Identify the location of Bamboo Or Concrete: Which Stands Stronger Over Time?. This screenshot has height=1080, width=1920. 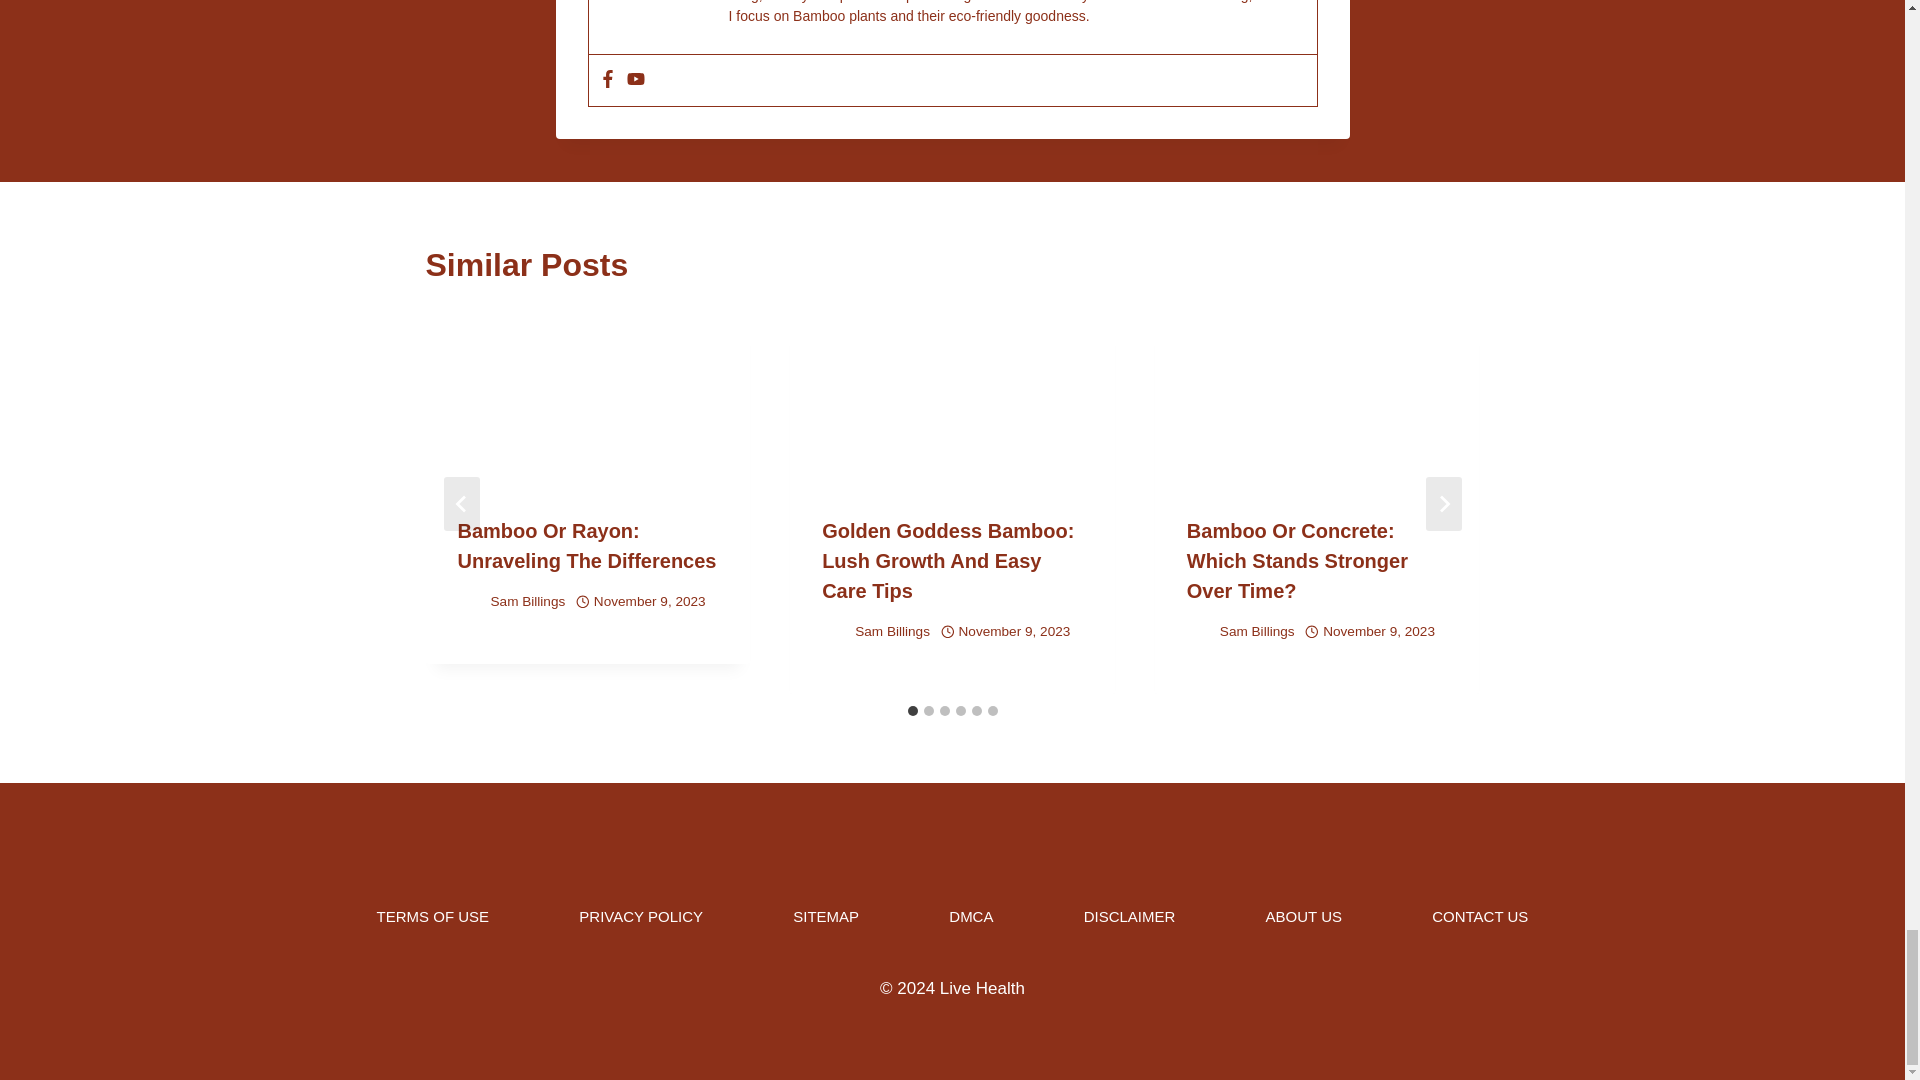
(1296, 560).